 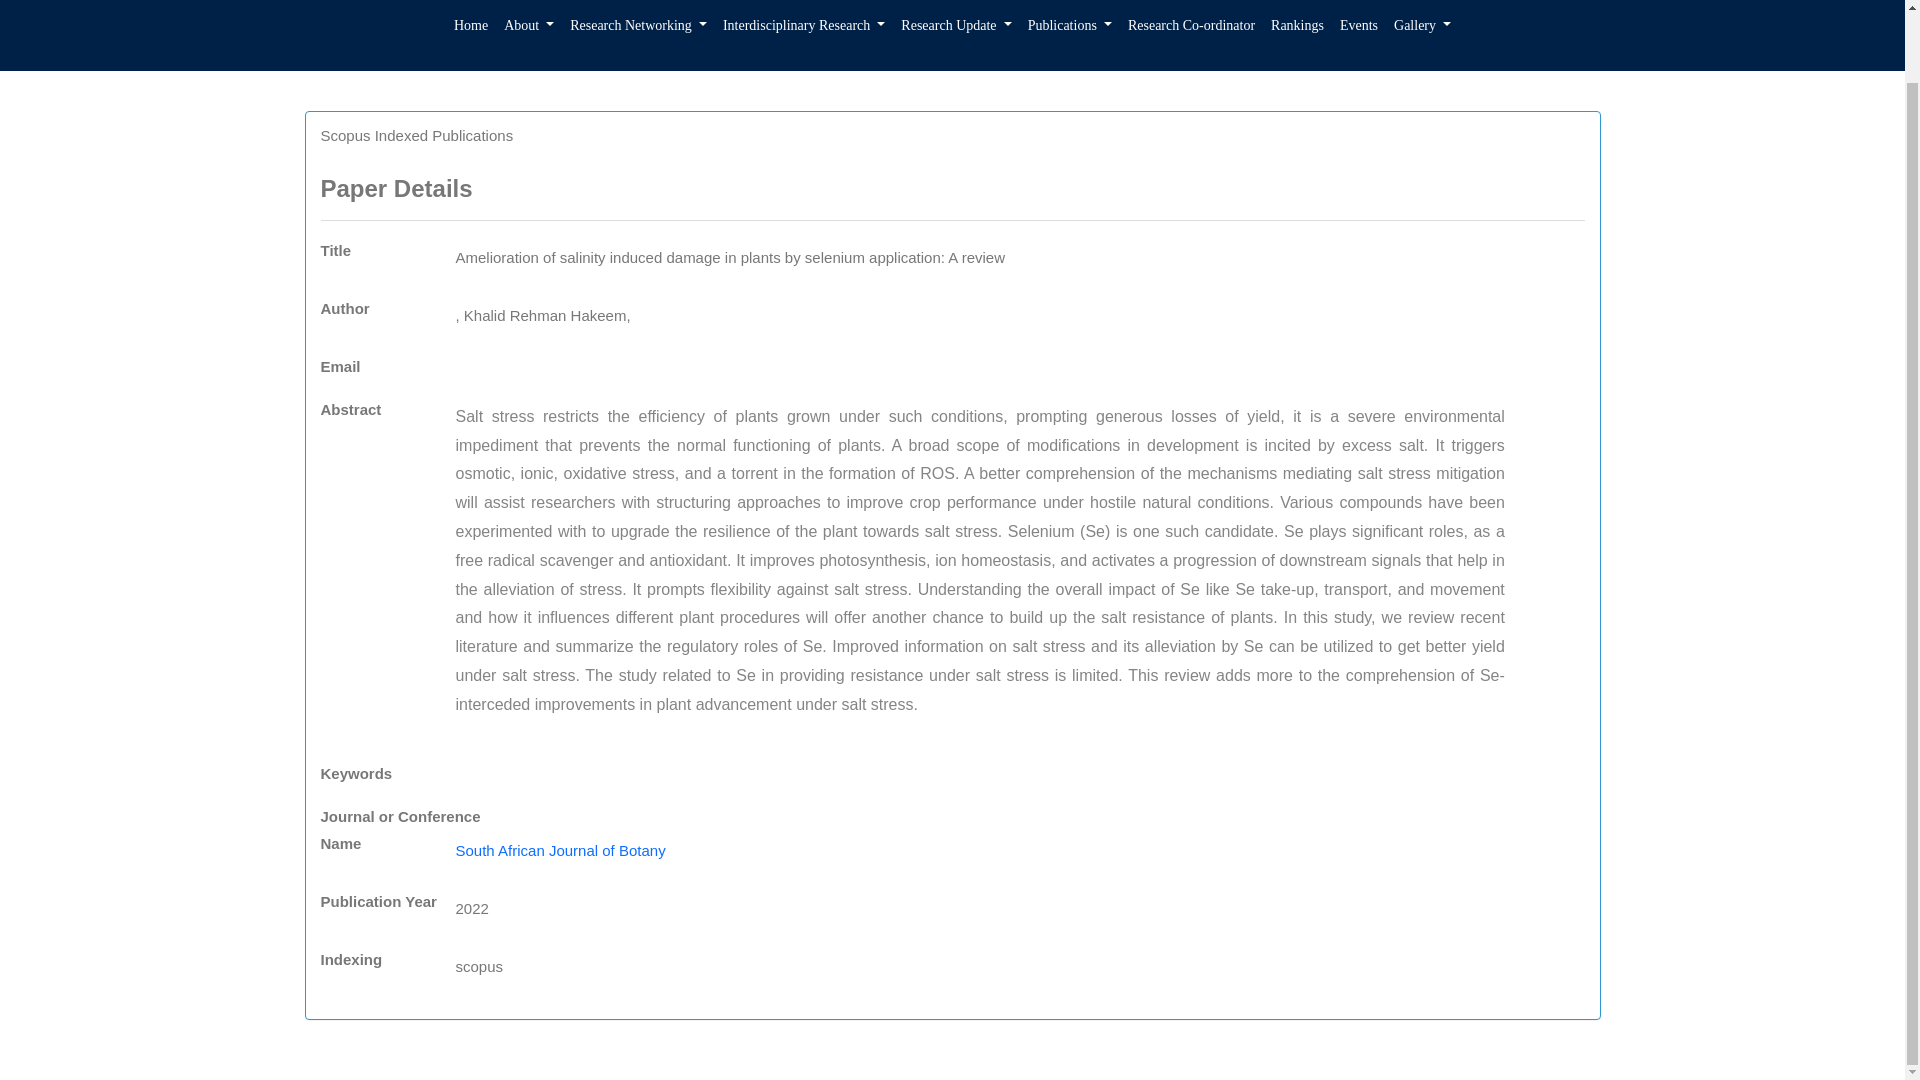 I want to click on Research Update, so click(x=956, y=31).